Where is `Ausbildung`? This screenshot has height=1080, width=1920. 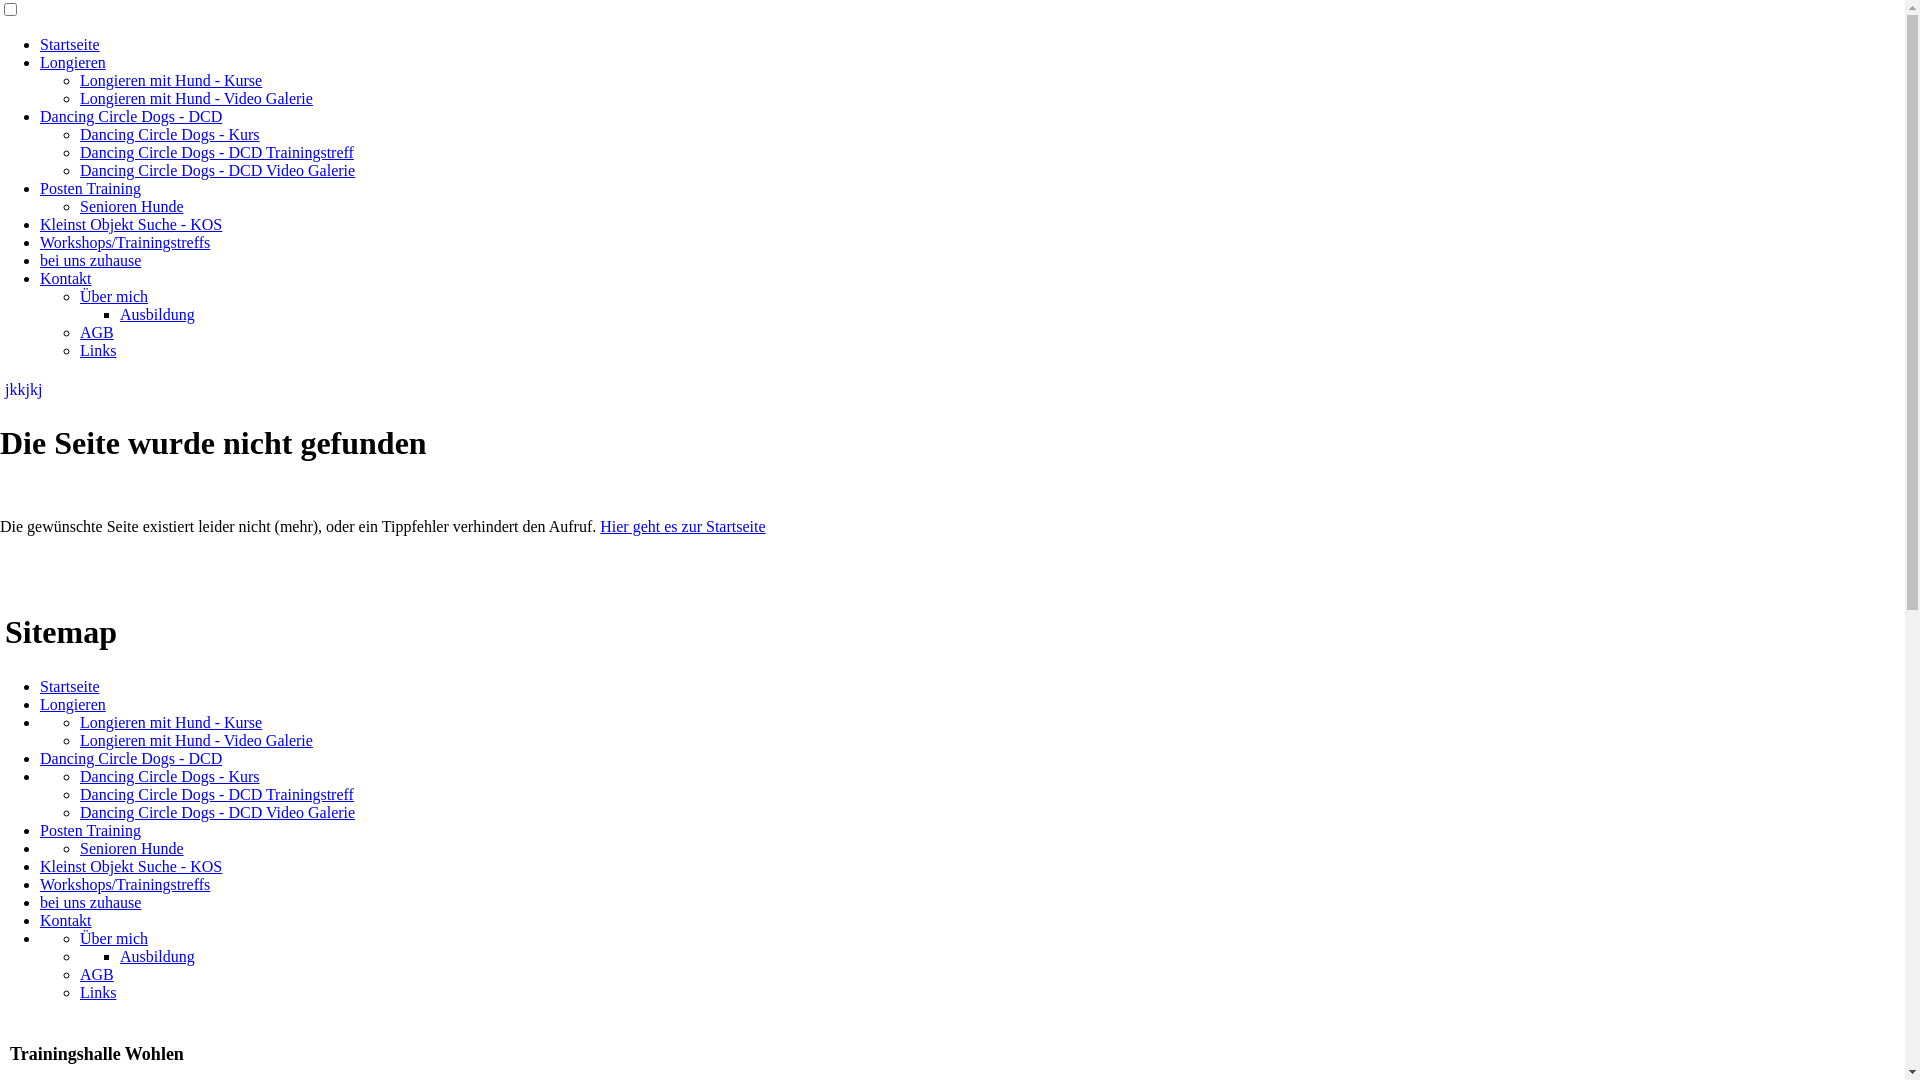 Ausbildung is located at coordinates (158, 314).